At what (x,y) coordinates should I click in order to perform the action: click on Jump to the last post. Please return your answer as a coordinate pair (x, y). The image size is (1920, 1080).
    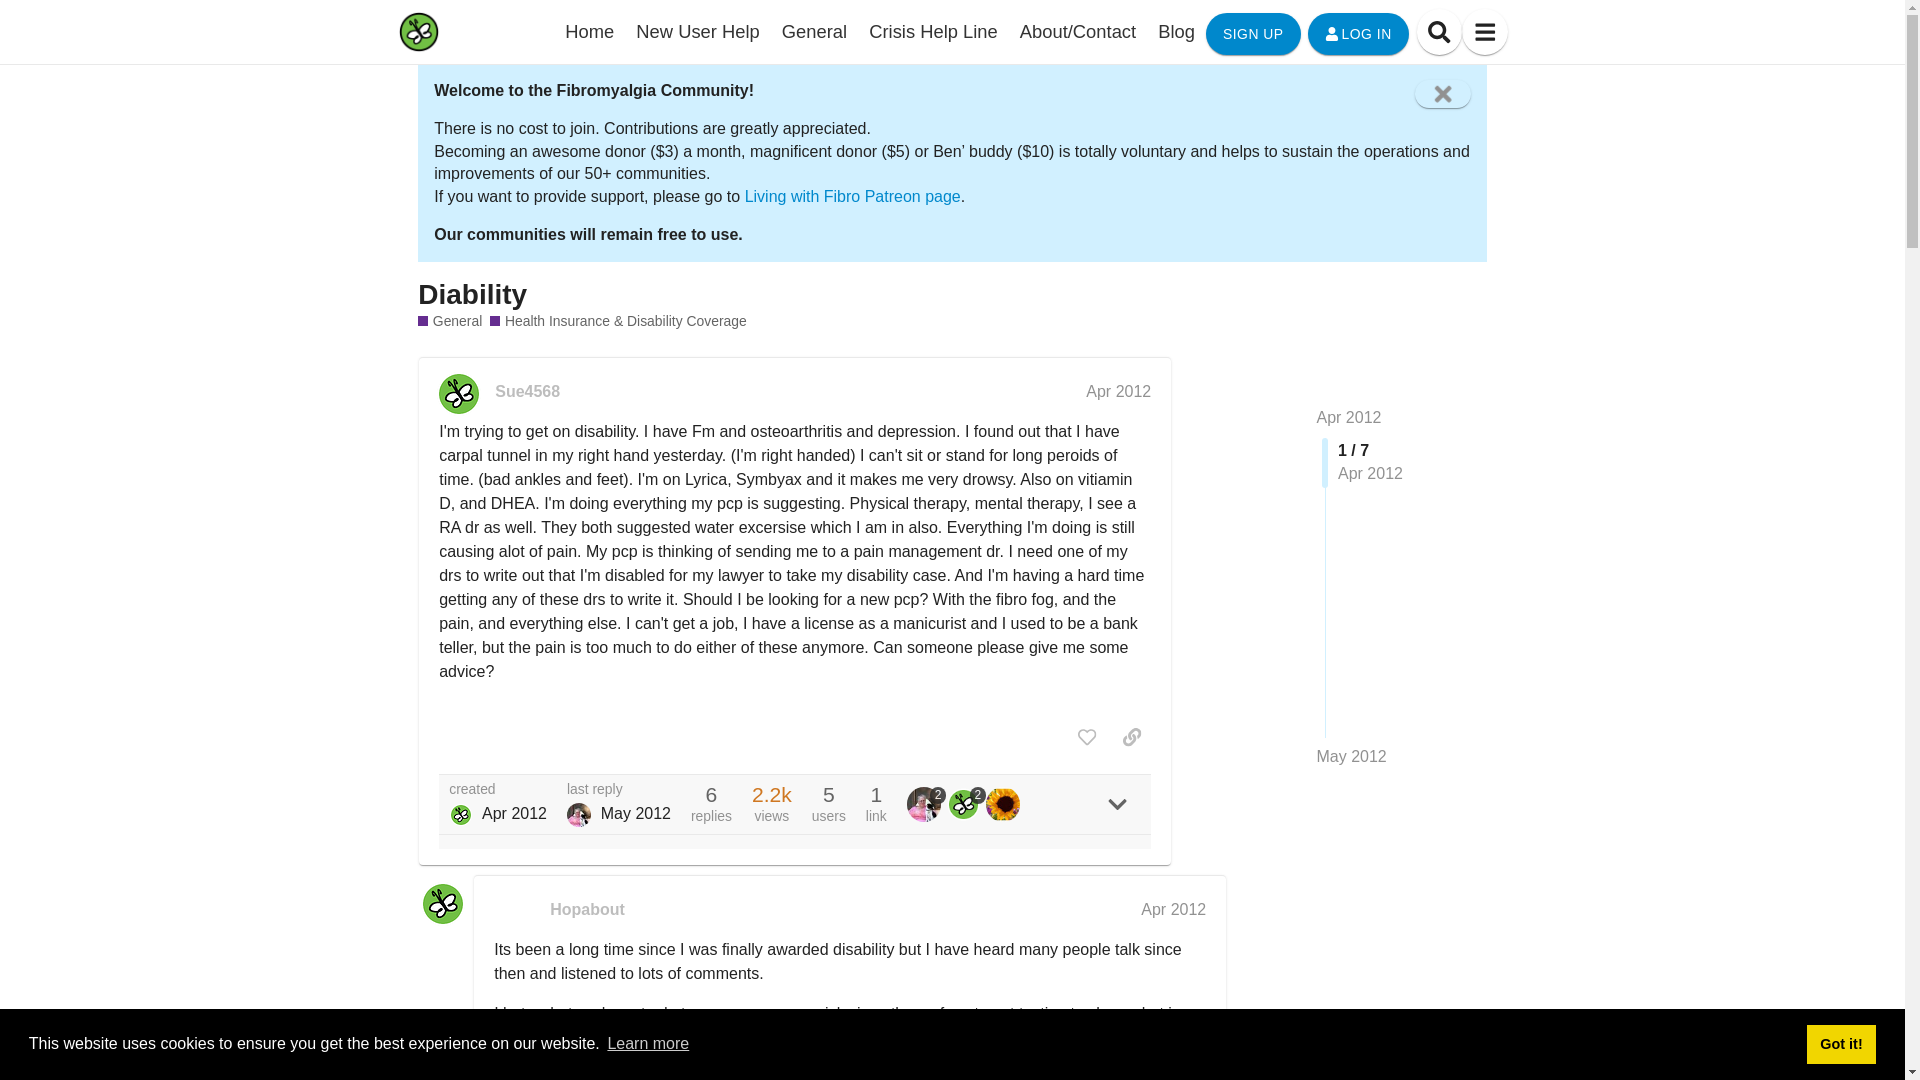
    Looking at the image, I should click on (1350, 756).